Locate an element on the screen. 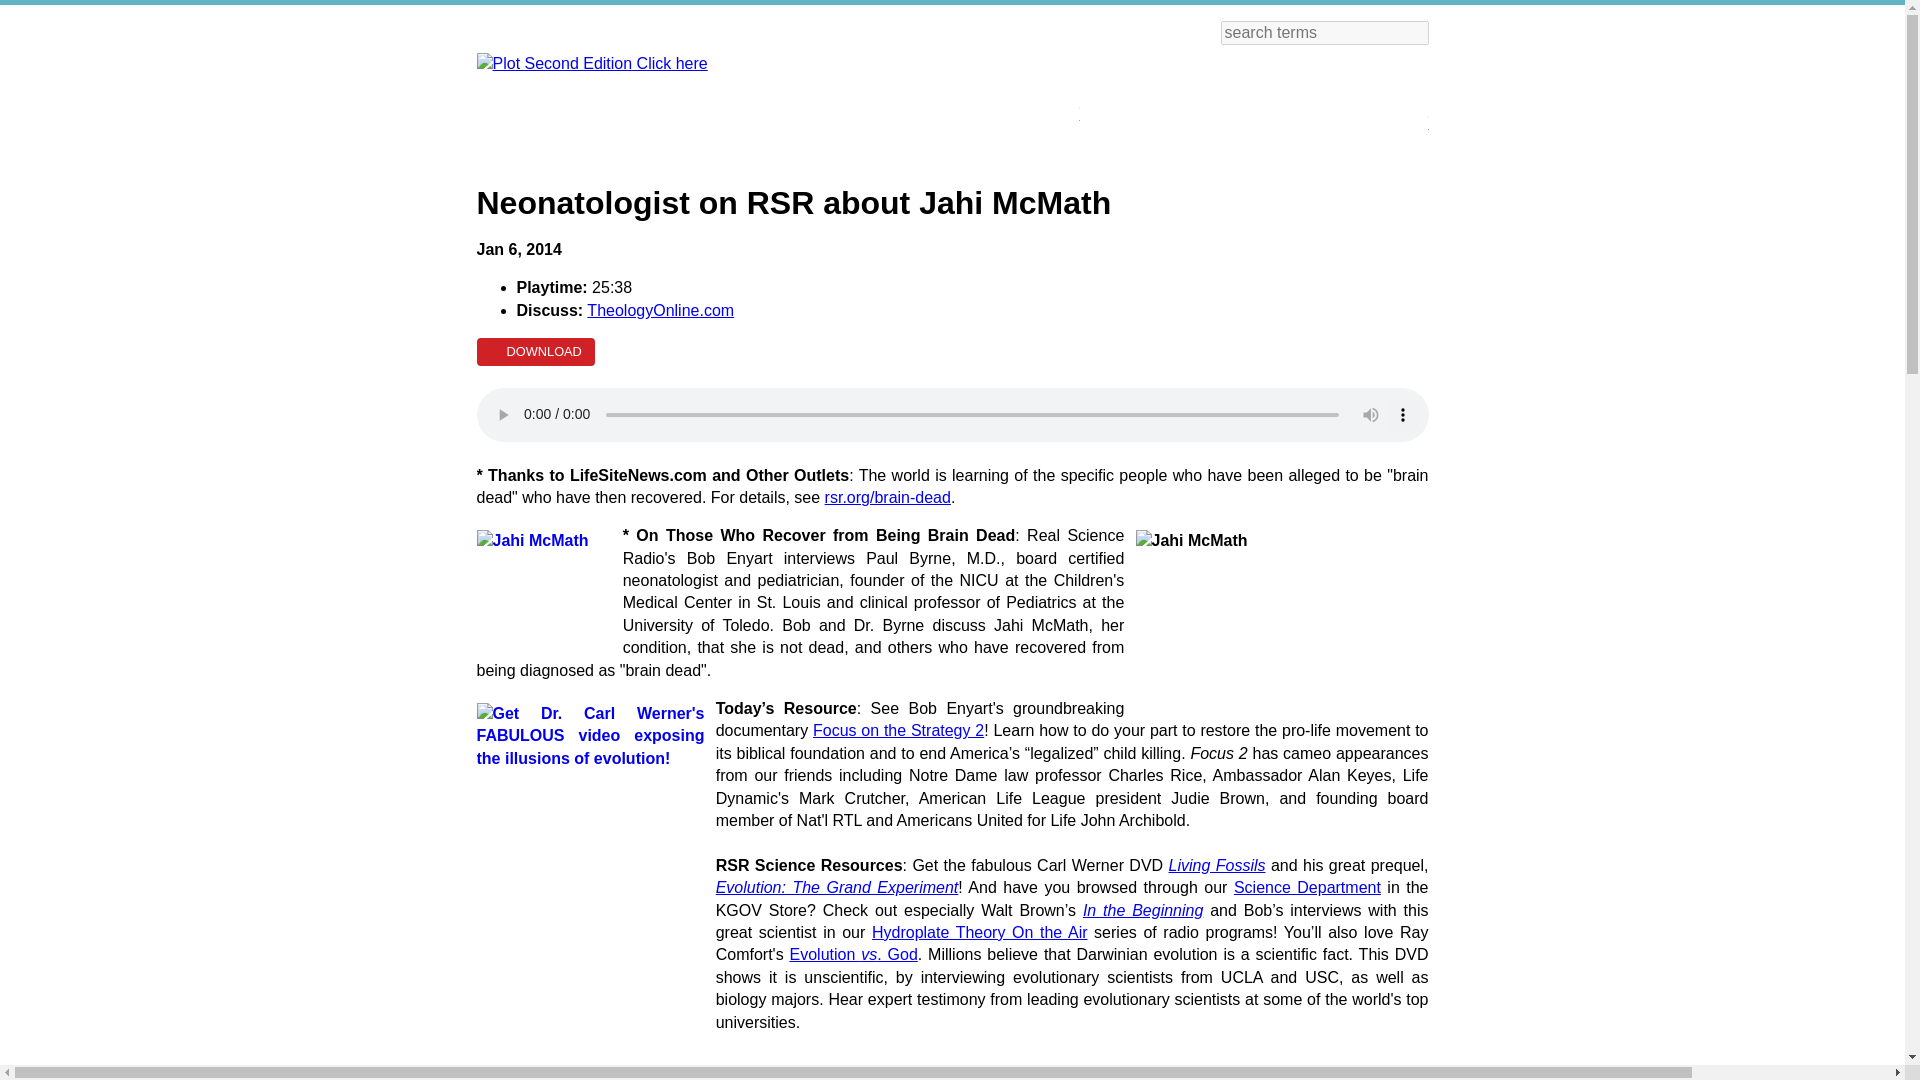 This screenshot has width=1920, height=1080. Evolution: The Grand Experiment is located at coordinates (837, 888).